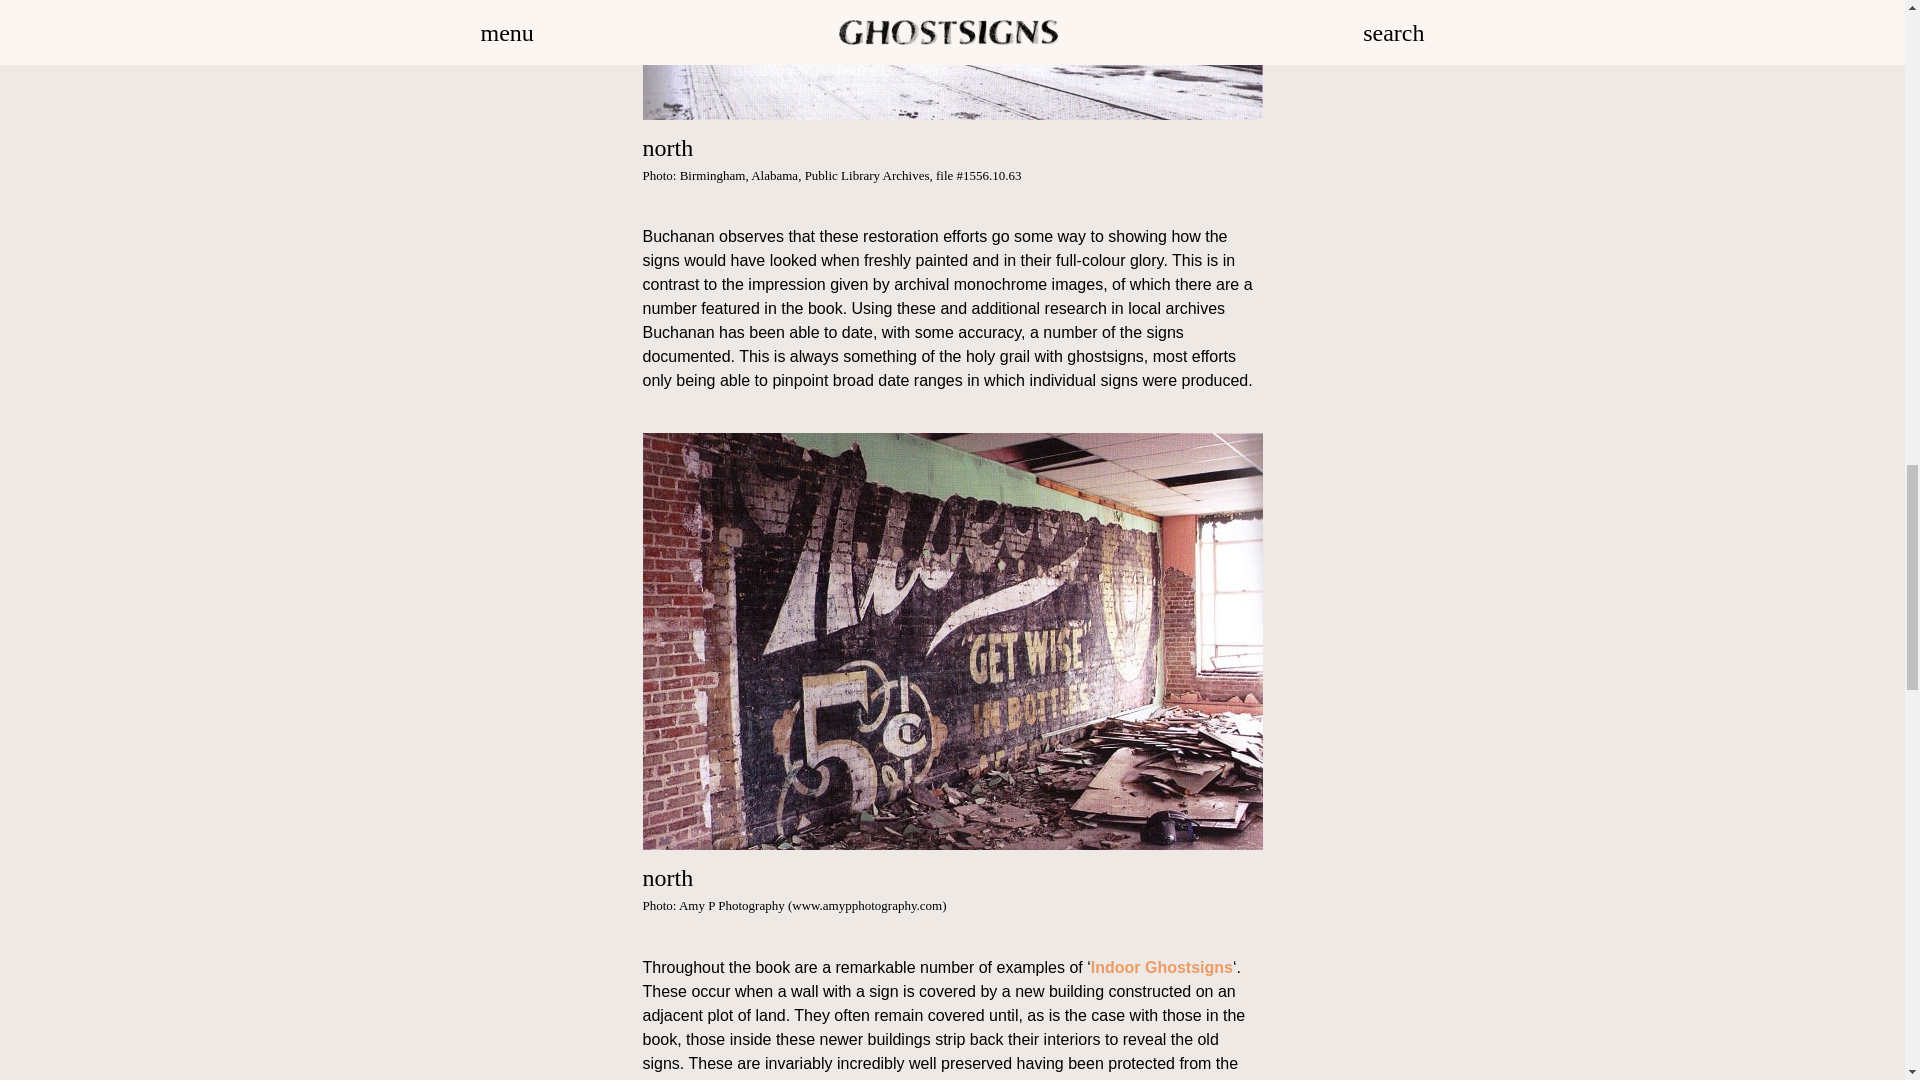 This screenshot has height=1080, width=1920. Describe the element at coordinates (1161, 968) in the screenshot. I see `Indoor Ghostsigns` at that location.